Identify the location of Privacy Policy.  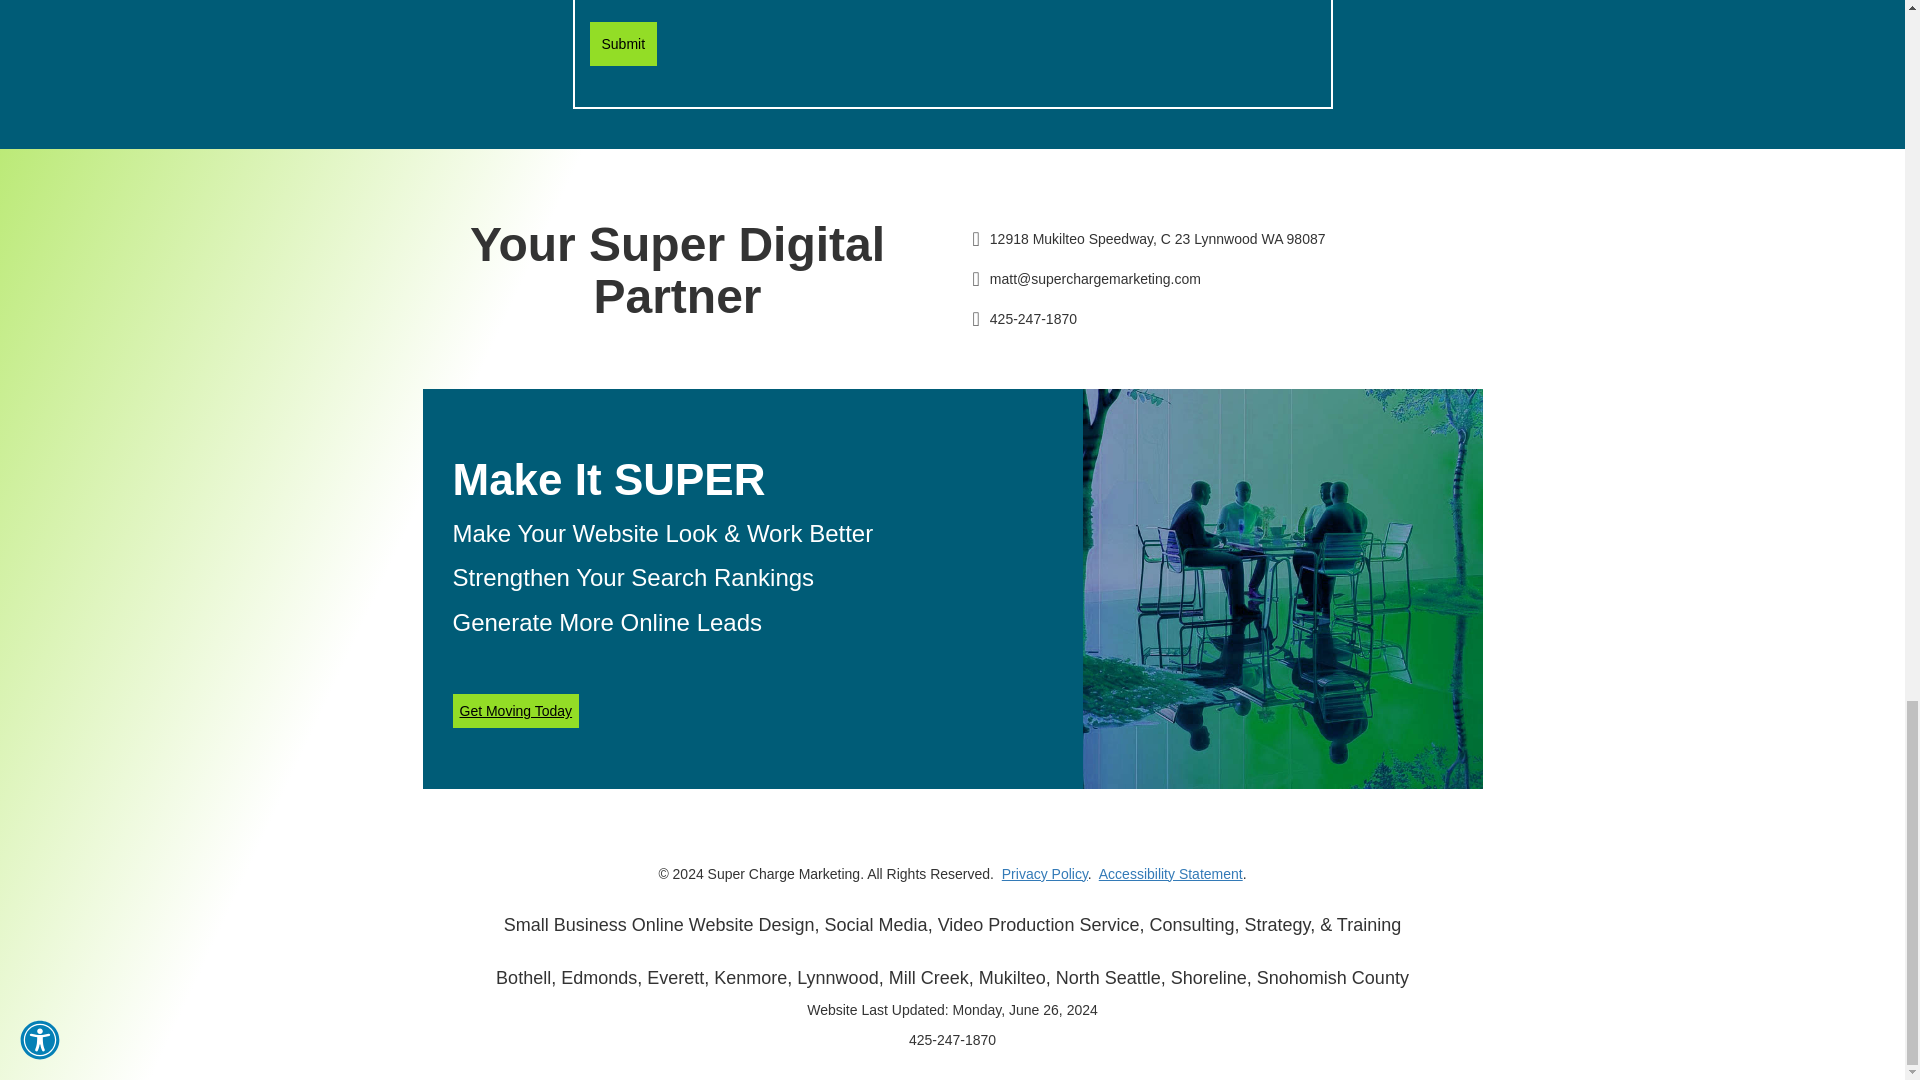
(1045, 874).